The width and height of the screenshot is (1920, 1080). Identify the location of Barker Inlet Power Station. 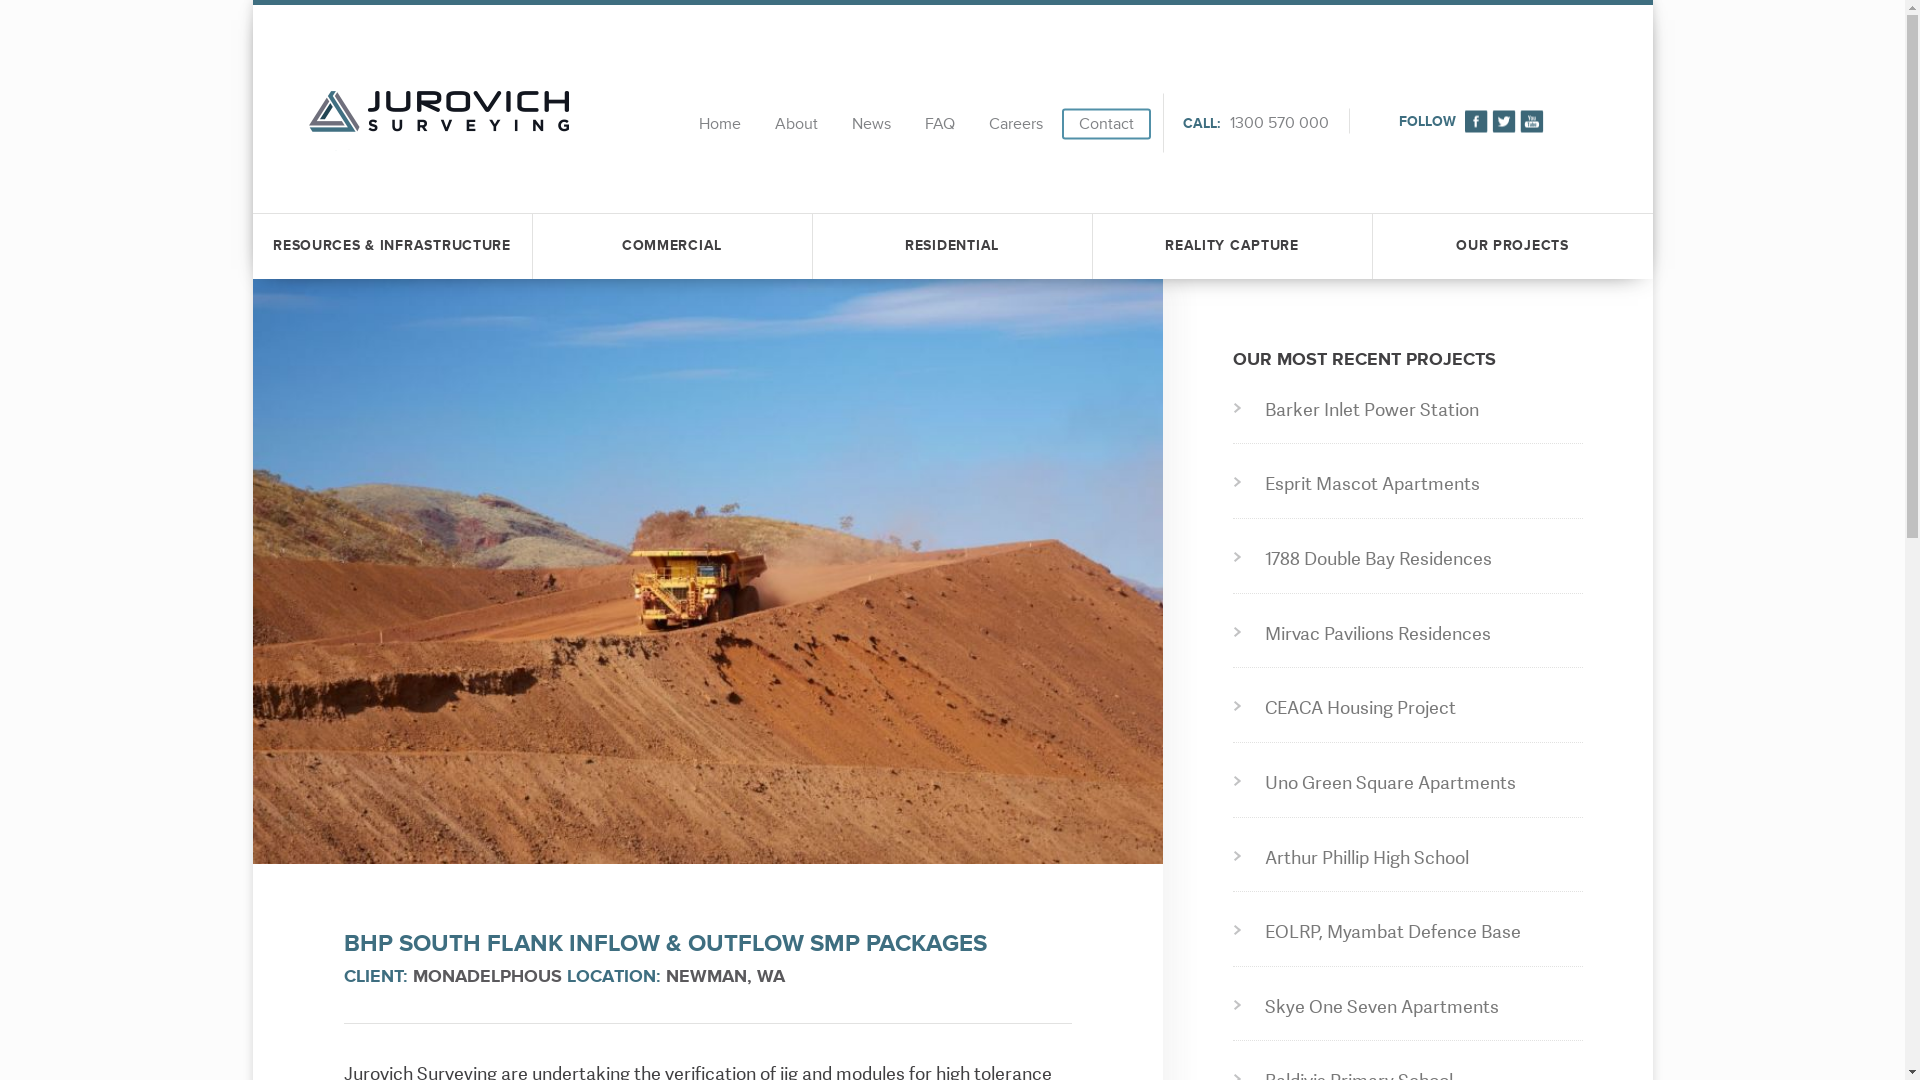
(1413, 410).